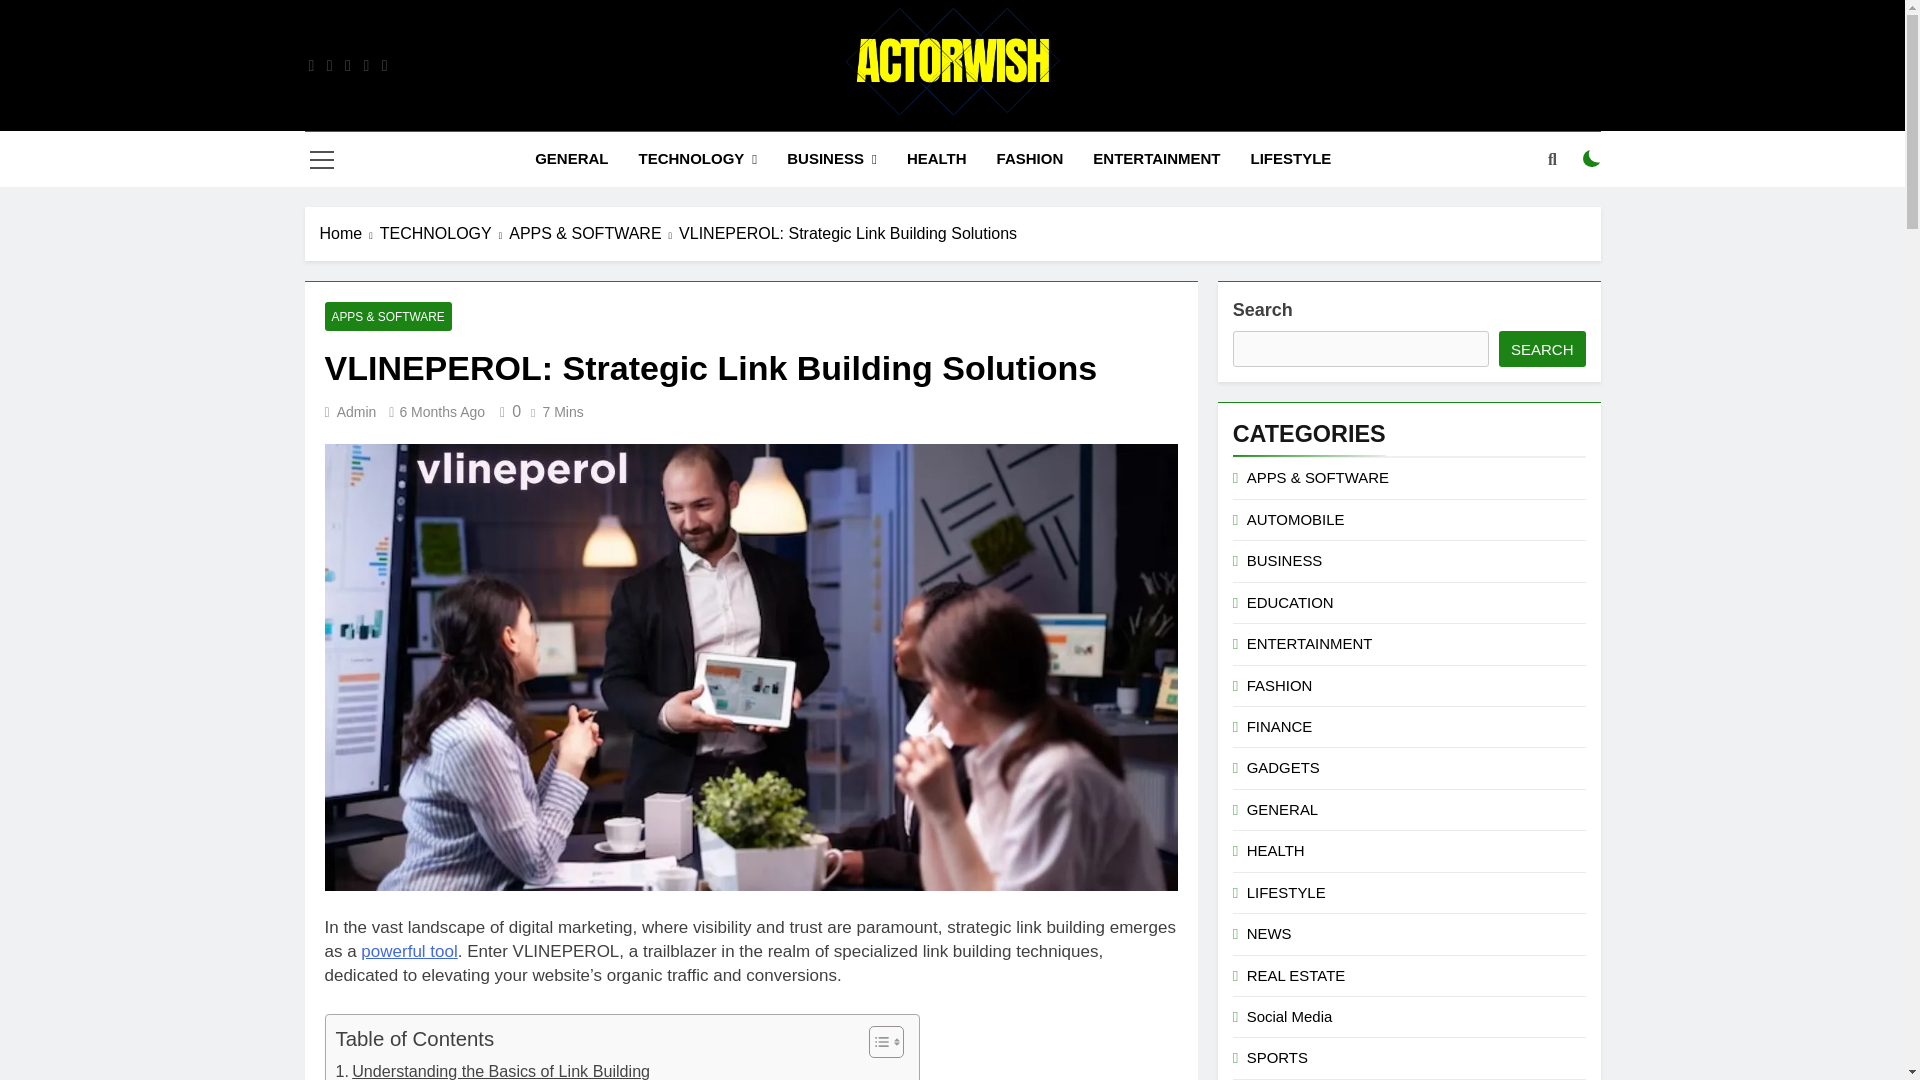 The height and width of the screenshot is (1080, 1920). What do you see at coordinates (732, 146) in the screenshot?
I see `Actorwish` at bounding box center [732, 146].